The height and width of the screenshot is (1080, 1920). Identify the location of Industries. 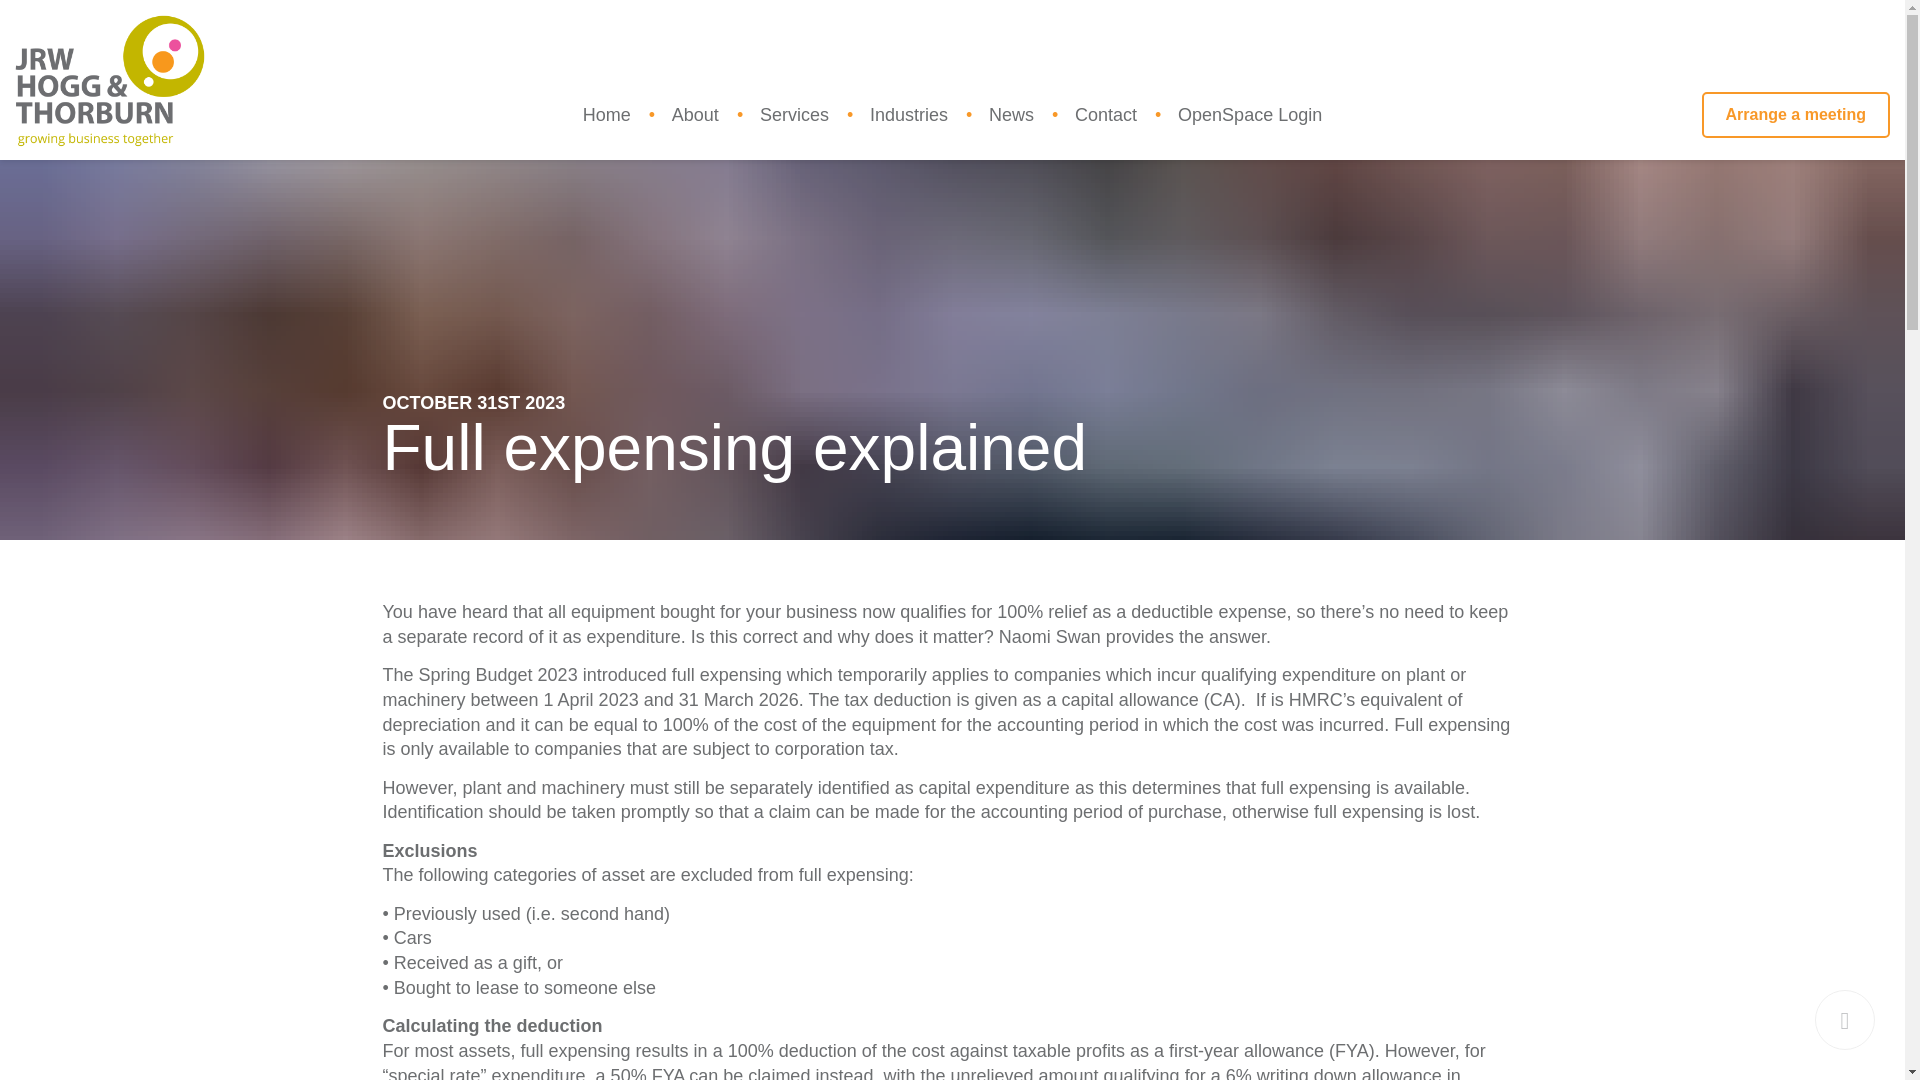
(908, 114).